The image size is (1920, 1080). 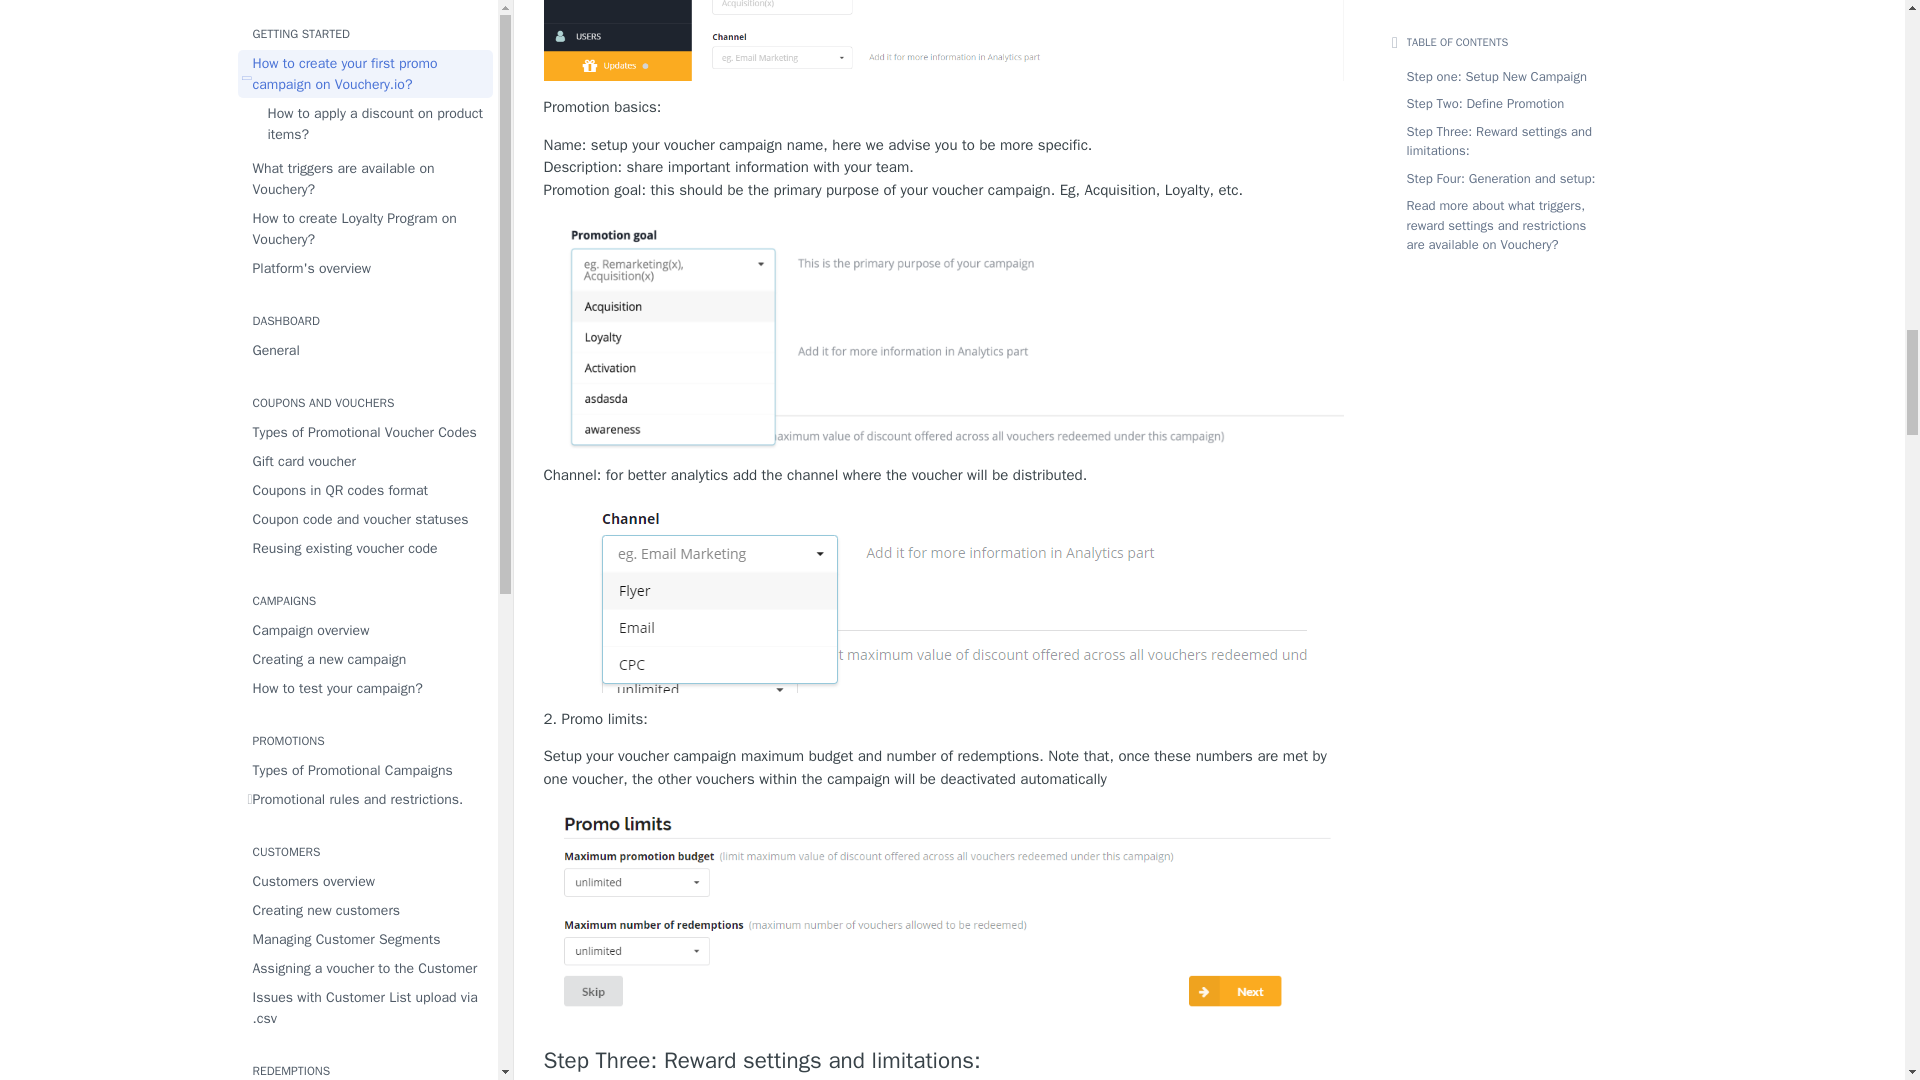 I want to click on promotion goal.png, so click(x=944, y=332).